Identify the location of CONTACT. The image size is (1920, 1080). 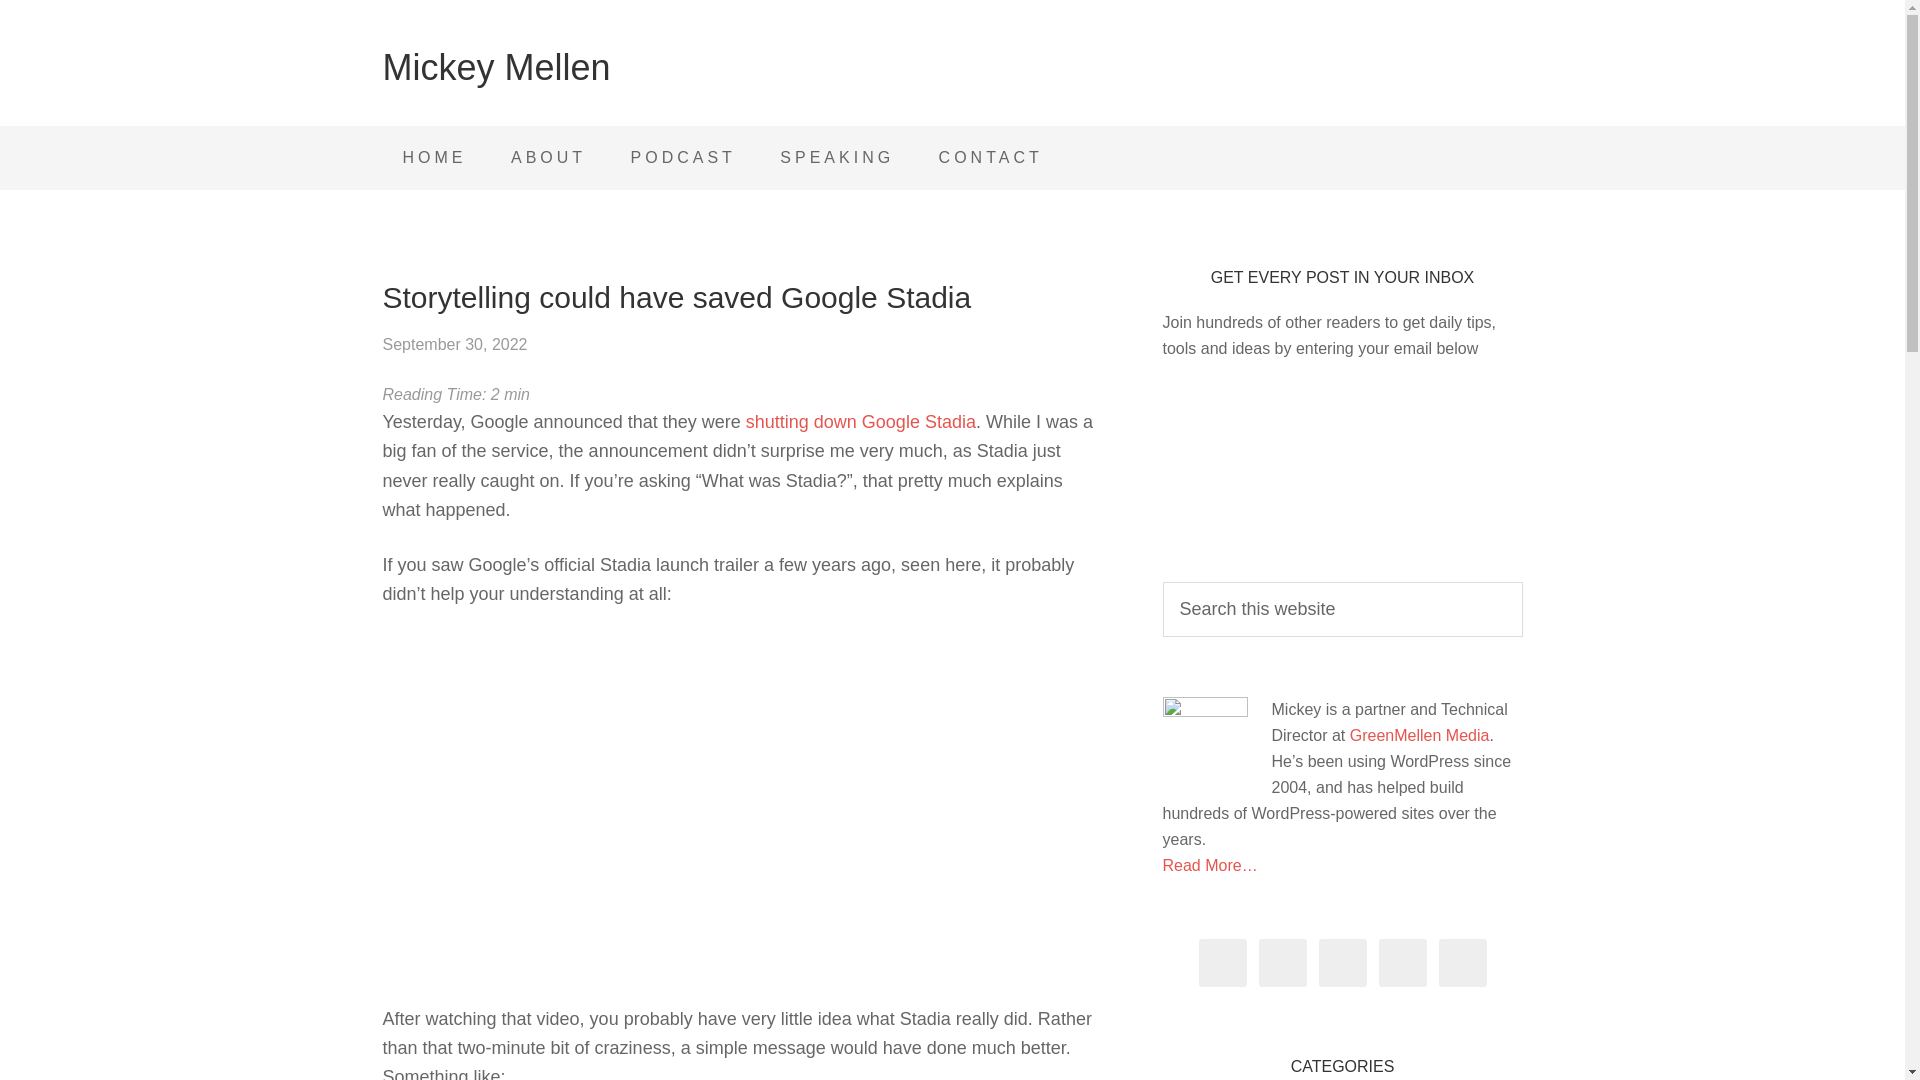
(991, 158).